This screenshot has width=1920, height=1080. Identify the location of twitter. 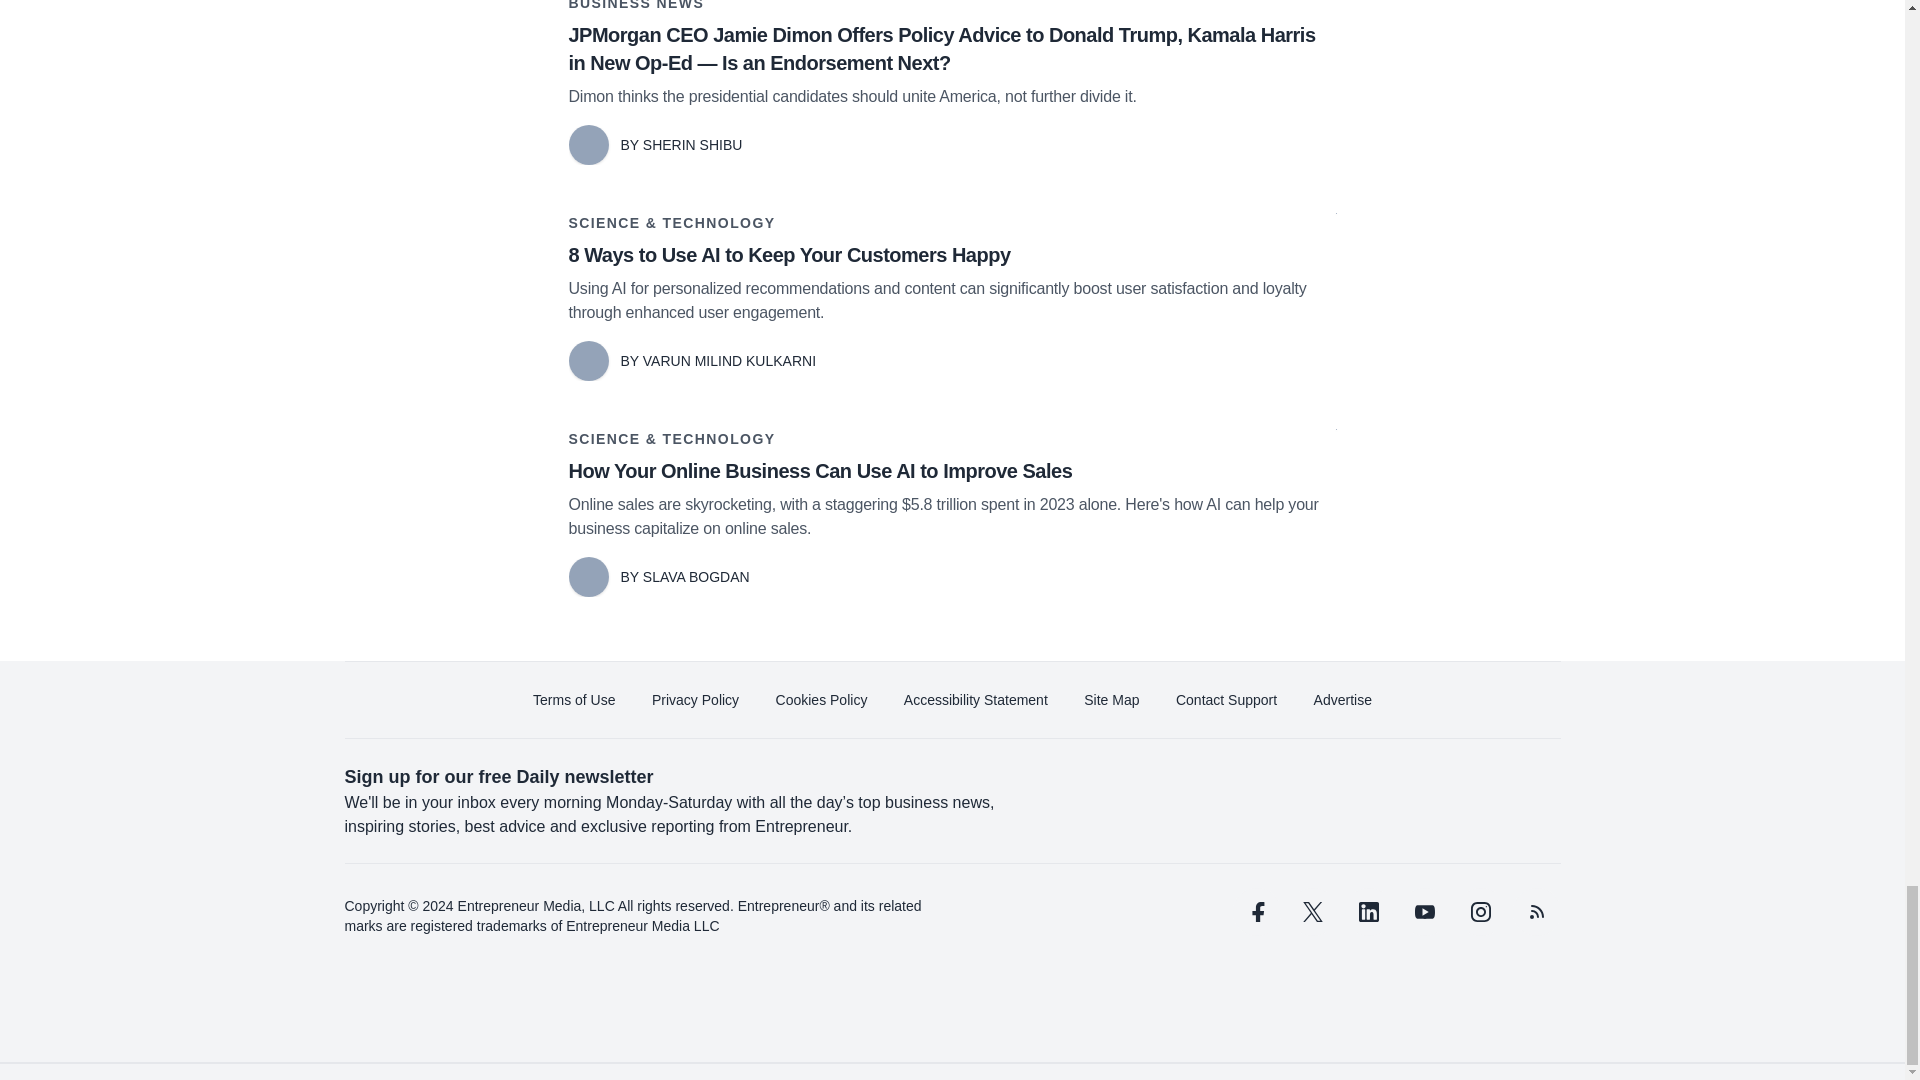
(1312, 912).